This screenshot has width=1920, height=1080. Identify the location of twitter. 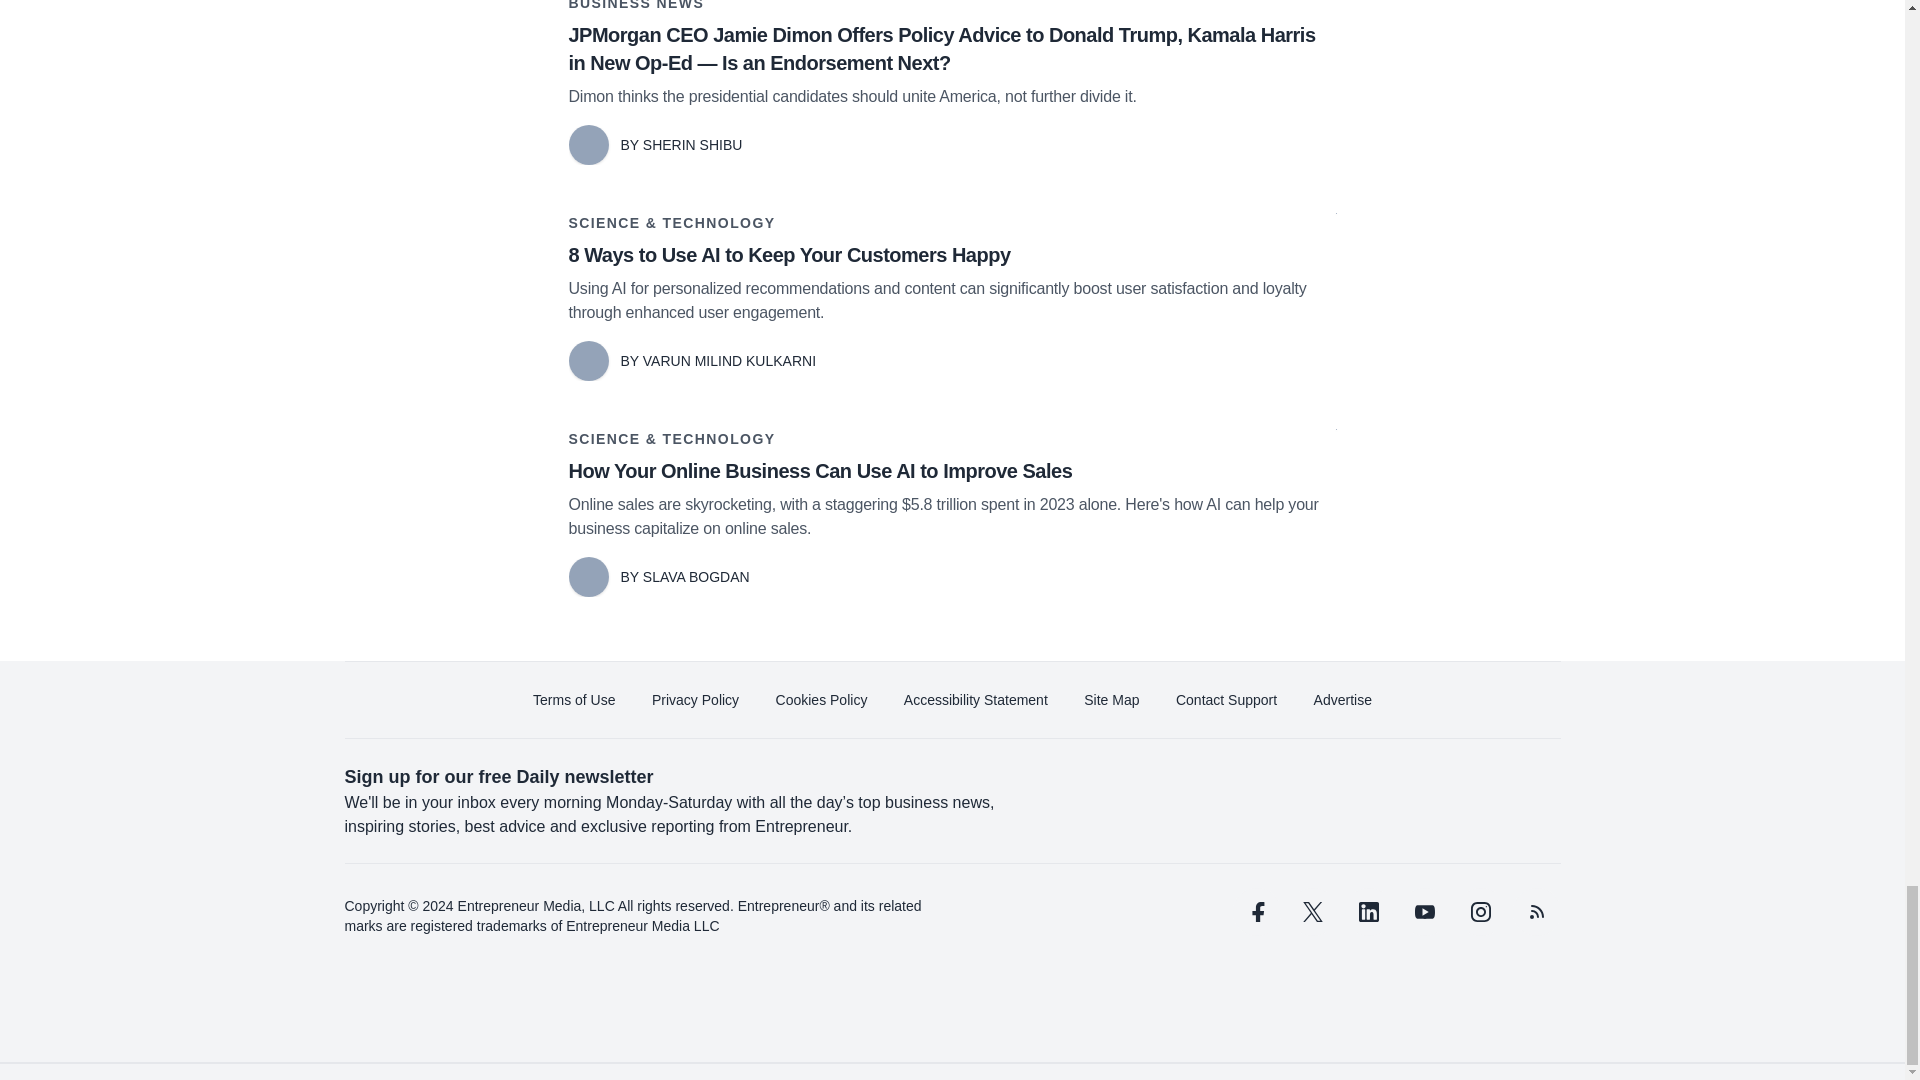
(1312, 912).